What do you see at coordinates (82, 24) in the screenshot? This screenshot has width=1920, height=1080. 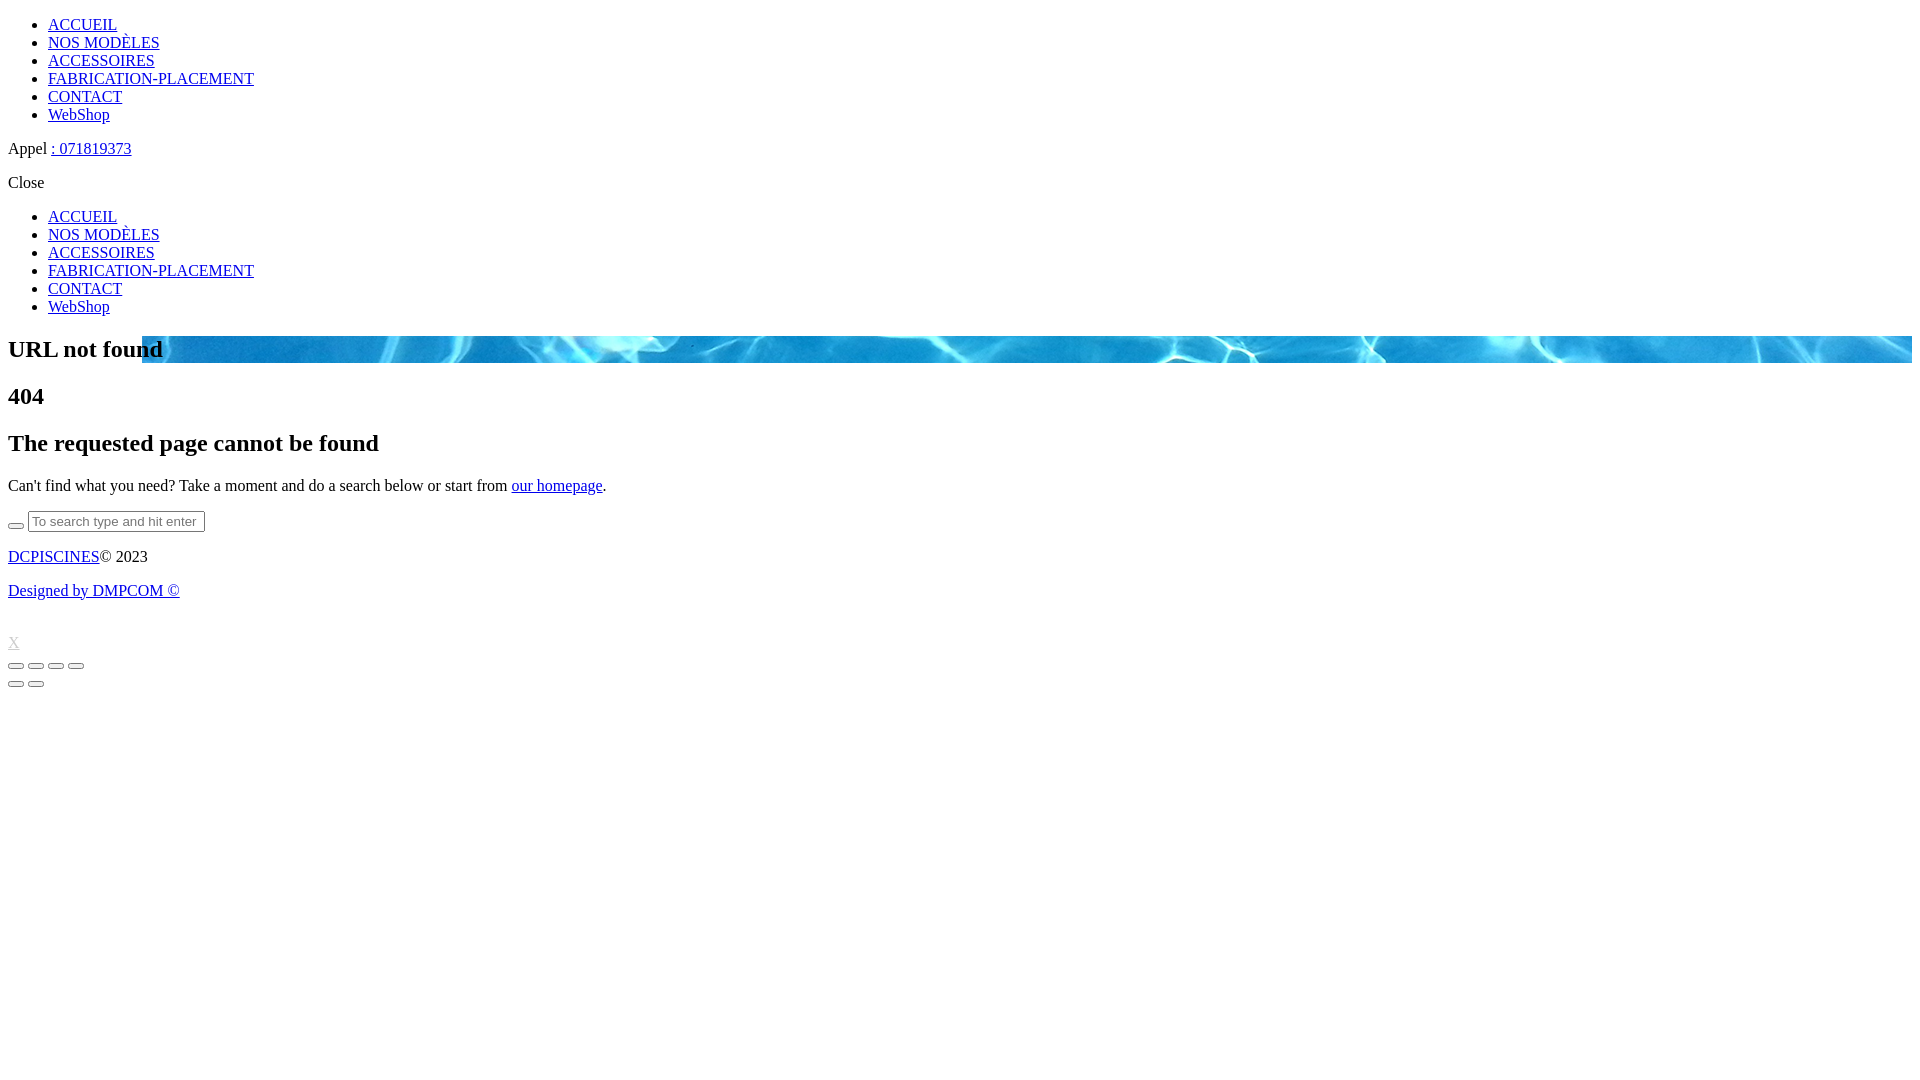 I see `ACCUEIL` at bounding box center [82, 24].